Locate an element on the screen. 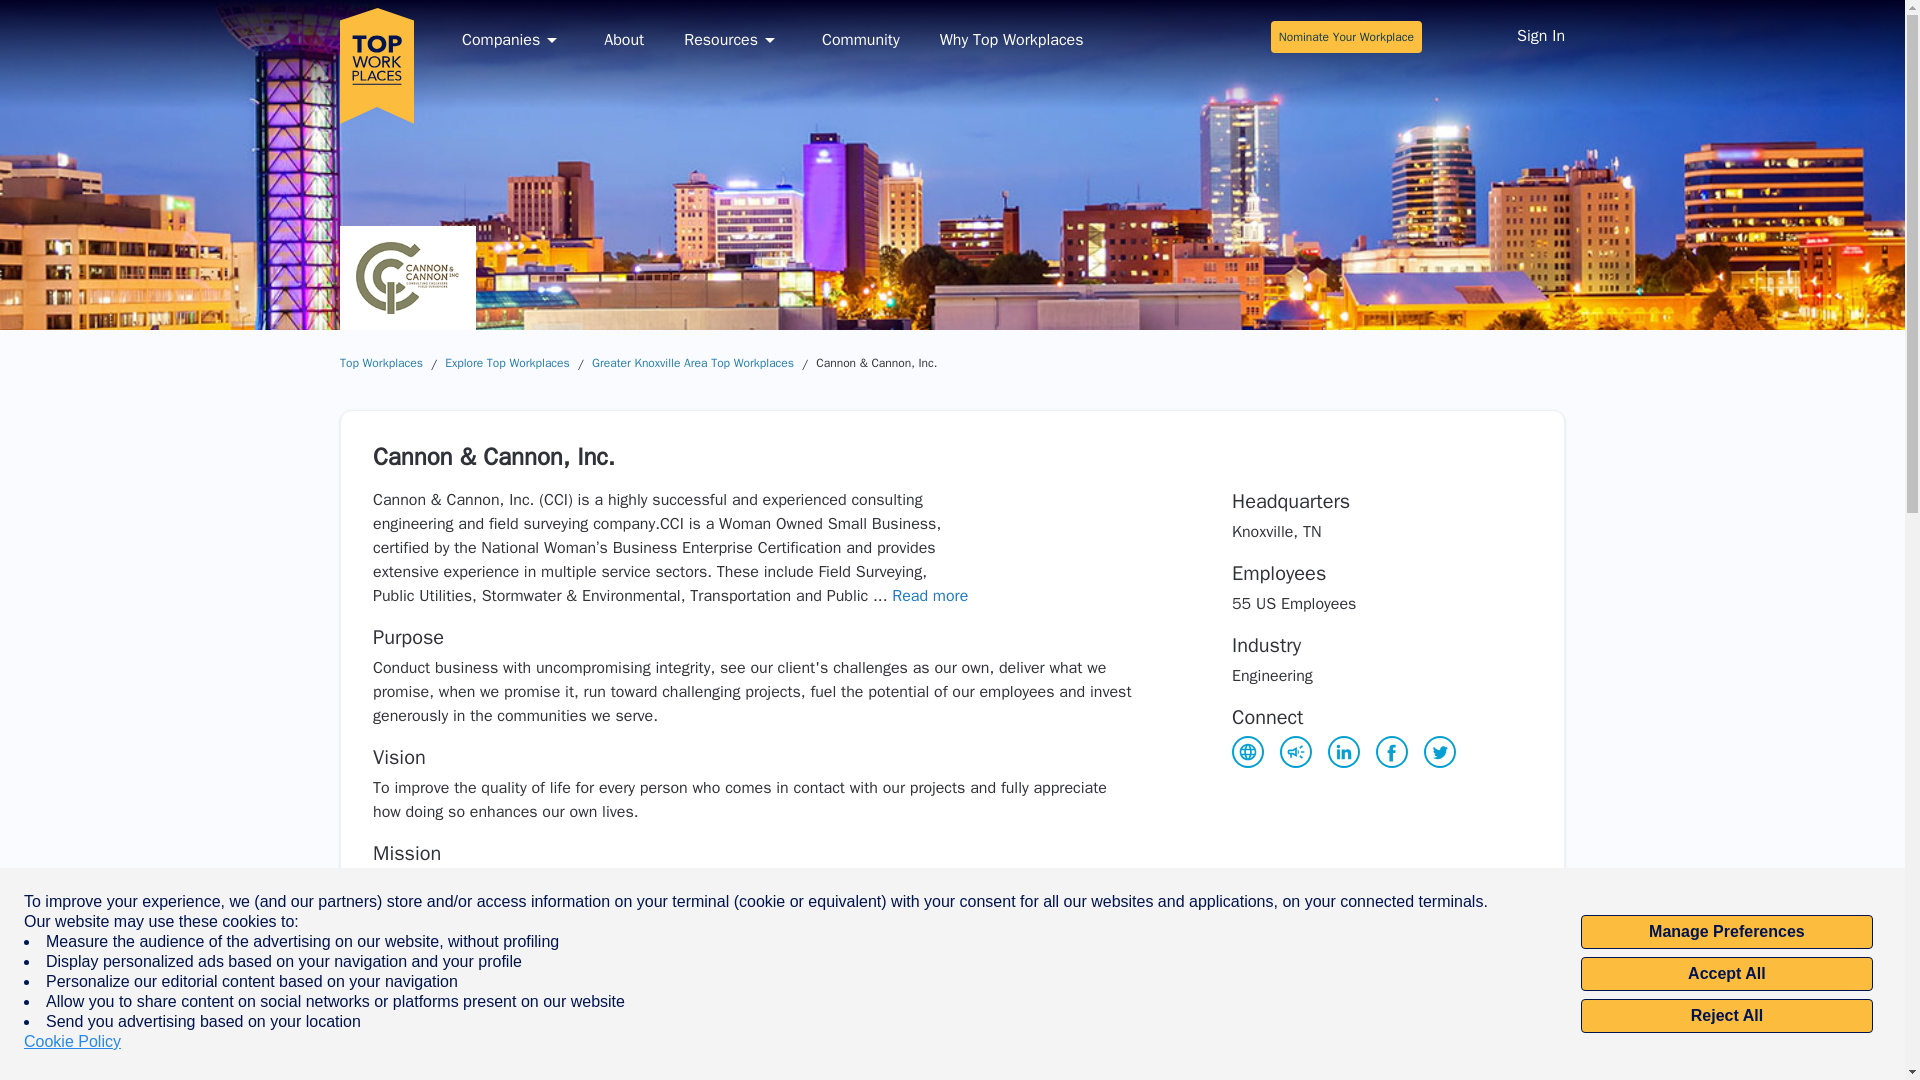 This screenshot has width=1920, height=1080. About is located at coordinates (624, 40).